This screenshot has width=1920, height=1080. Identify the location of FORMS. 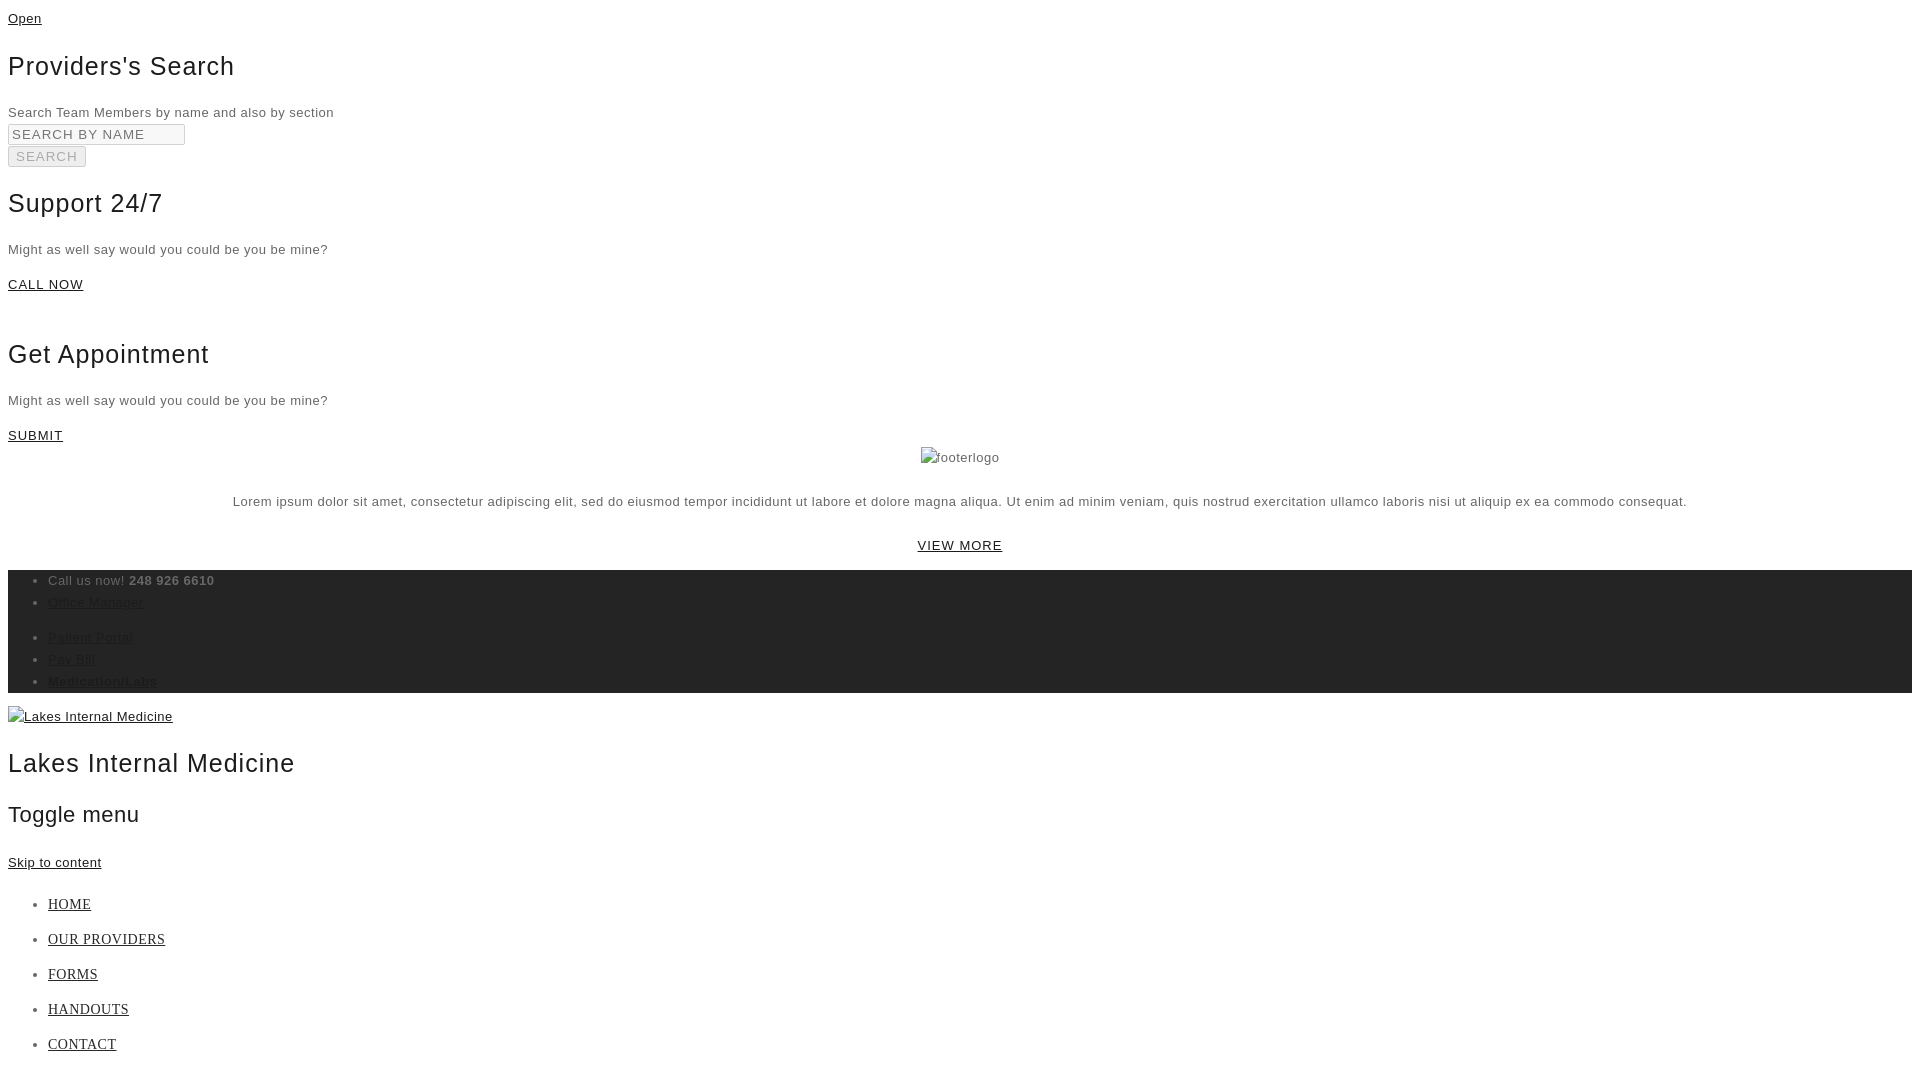
(72, 974).